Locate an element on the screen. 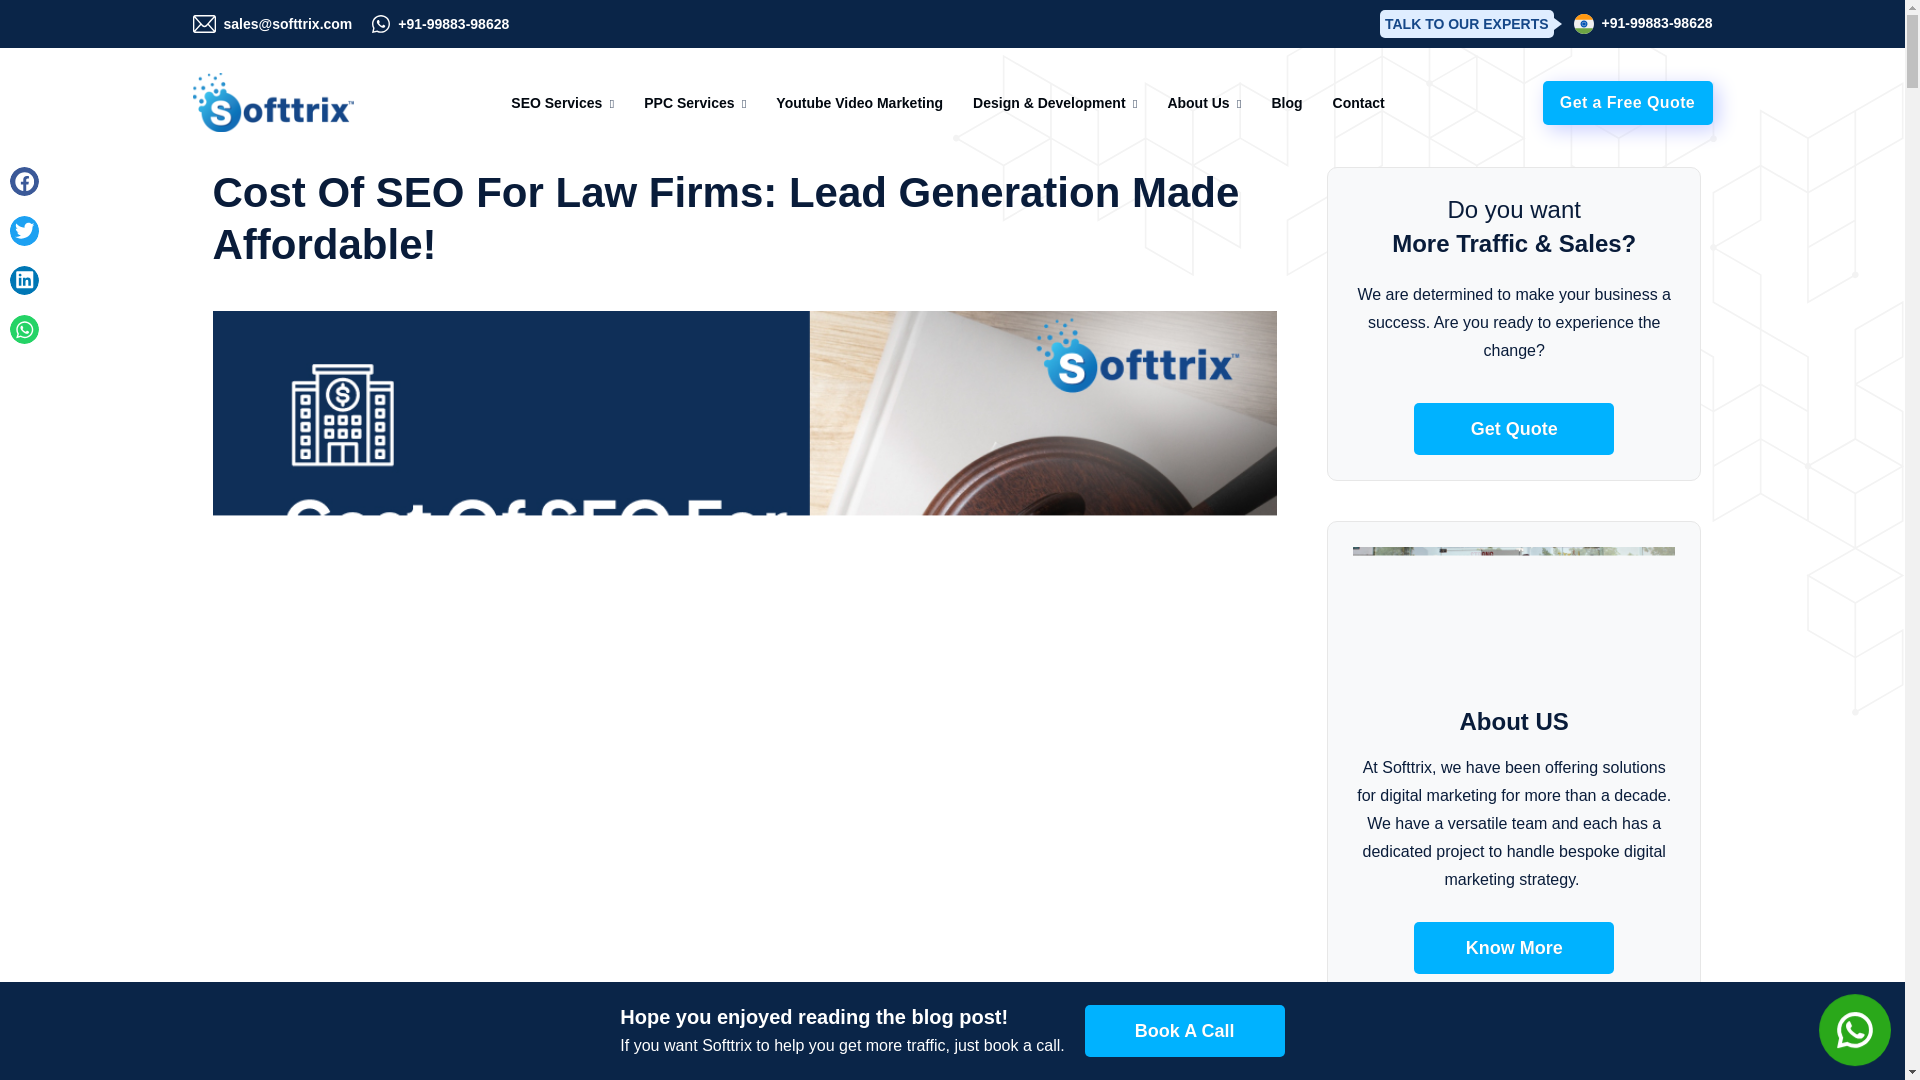 The width and height of the screenshot is (1920, 1080). SEO Services is located at coordinates (556, 102).